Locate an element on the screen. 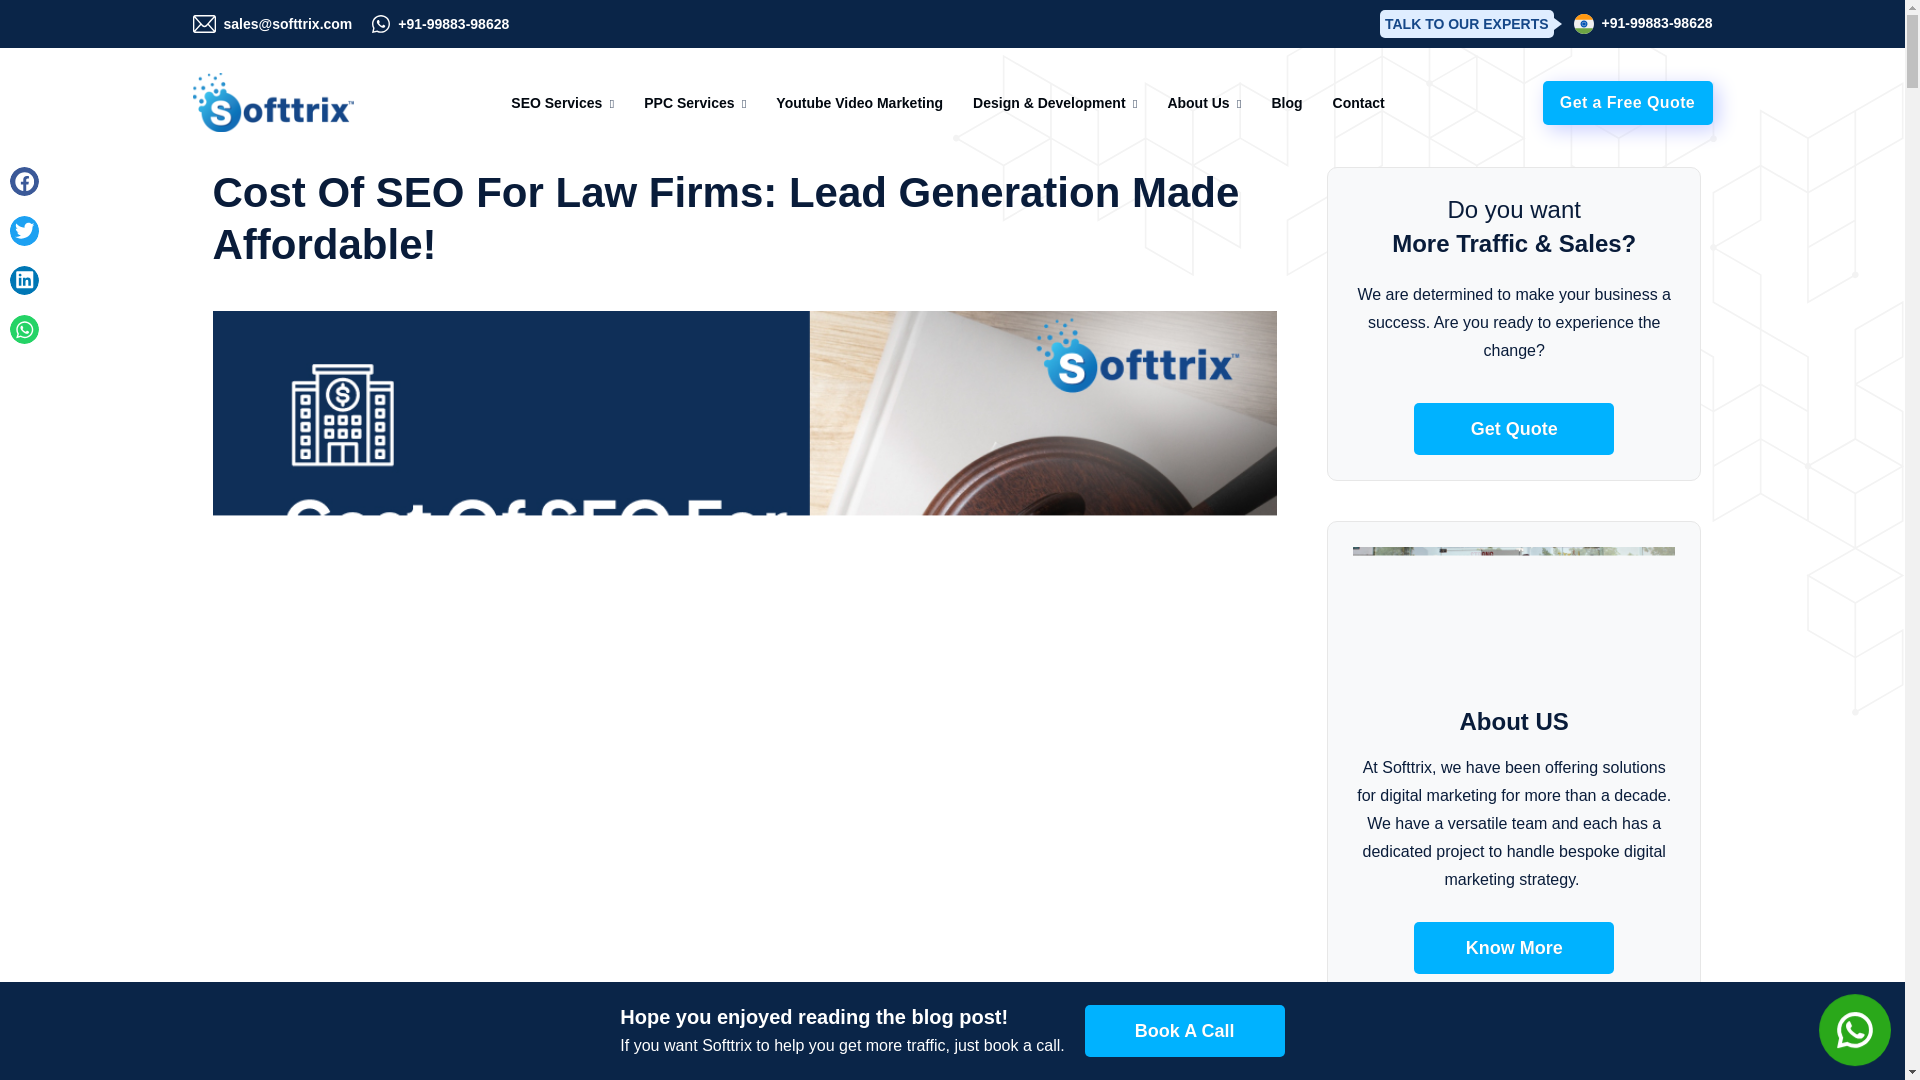 The width and height of the screenshot is (1920, 1080). SEO Services is located at coordinates (556, 102).